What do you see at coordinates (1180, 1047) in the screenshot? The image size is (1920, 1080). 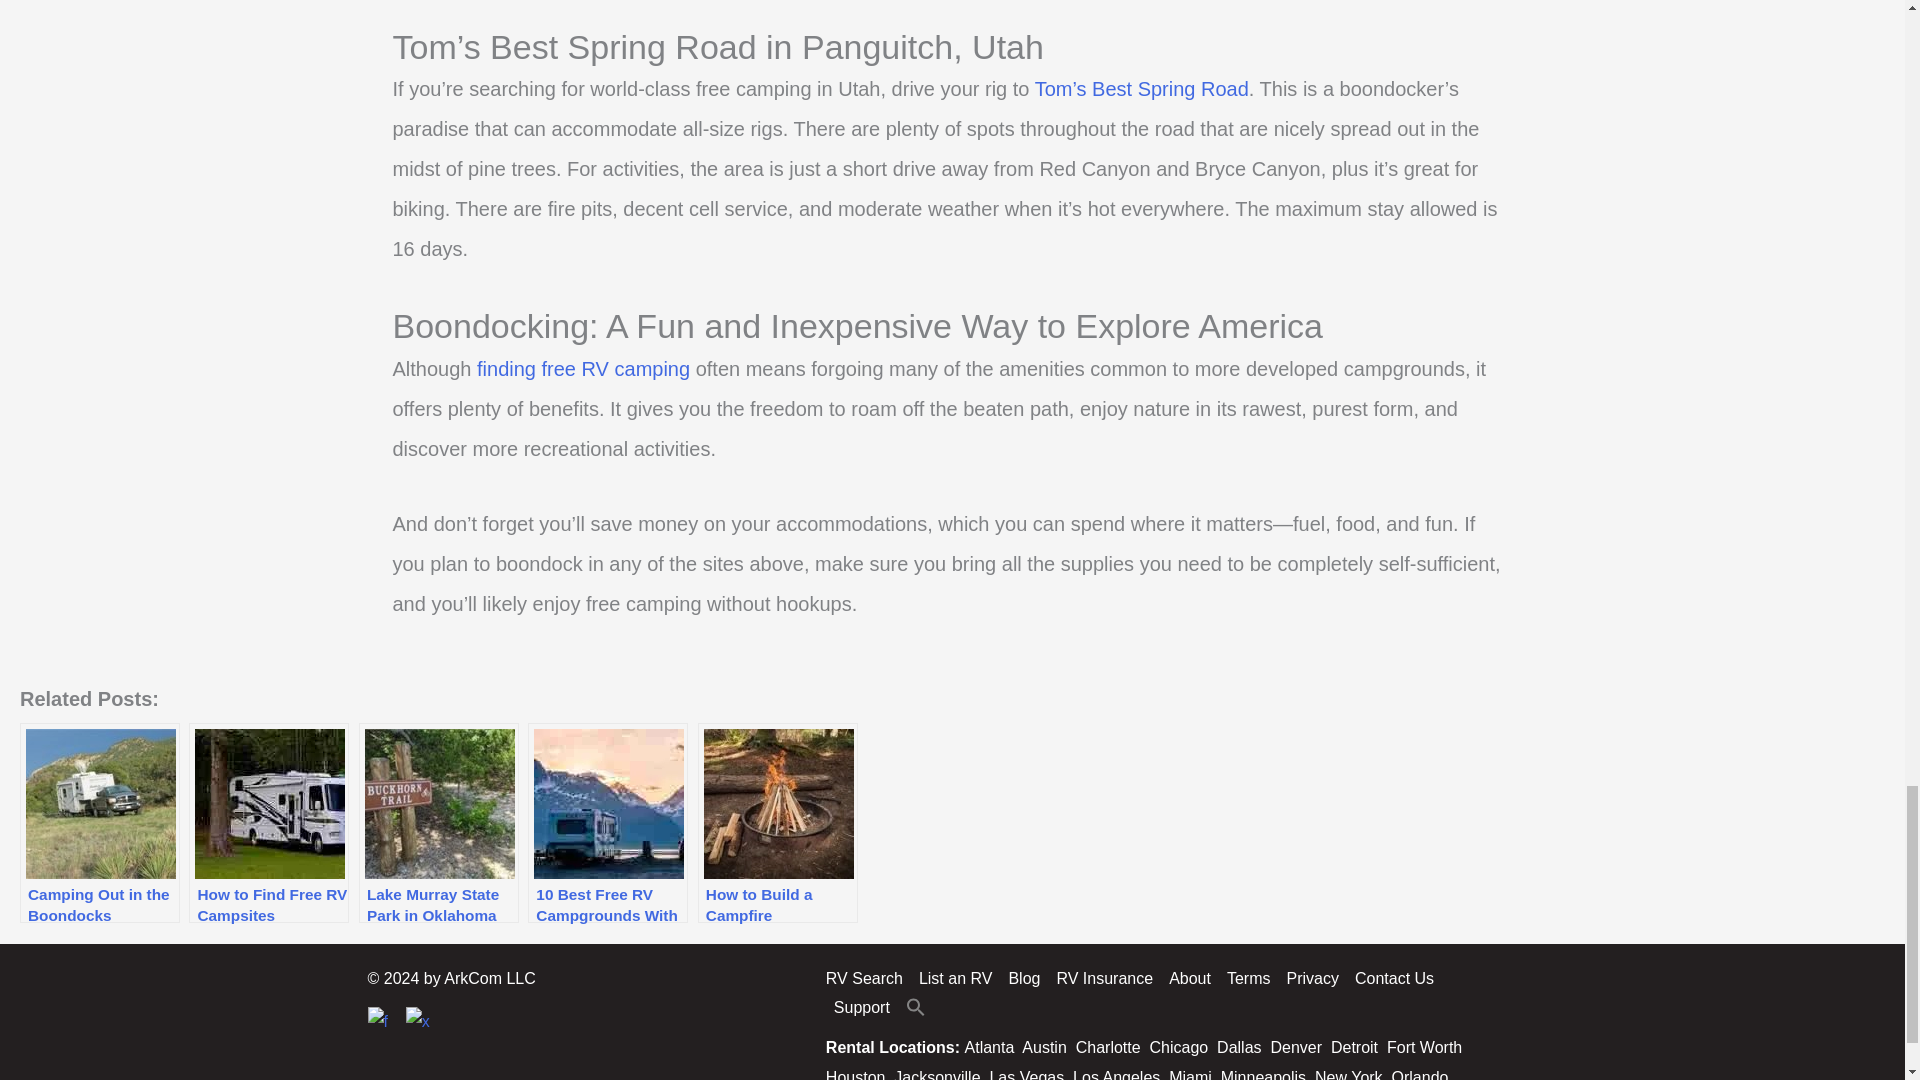 I see `Chicago RV Rental` at bounding box center [1180, 1047].